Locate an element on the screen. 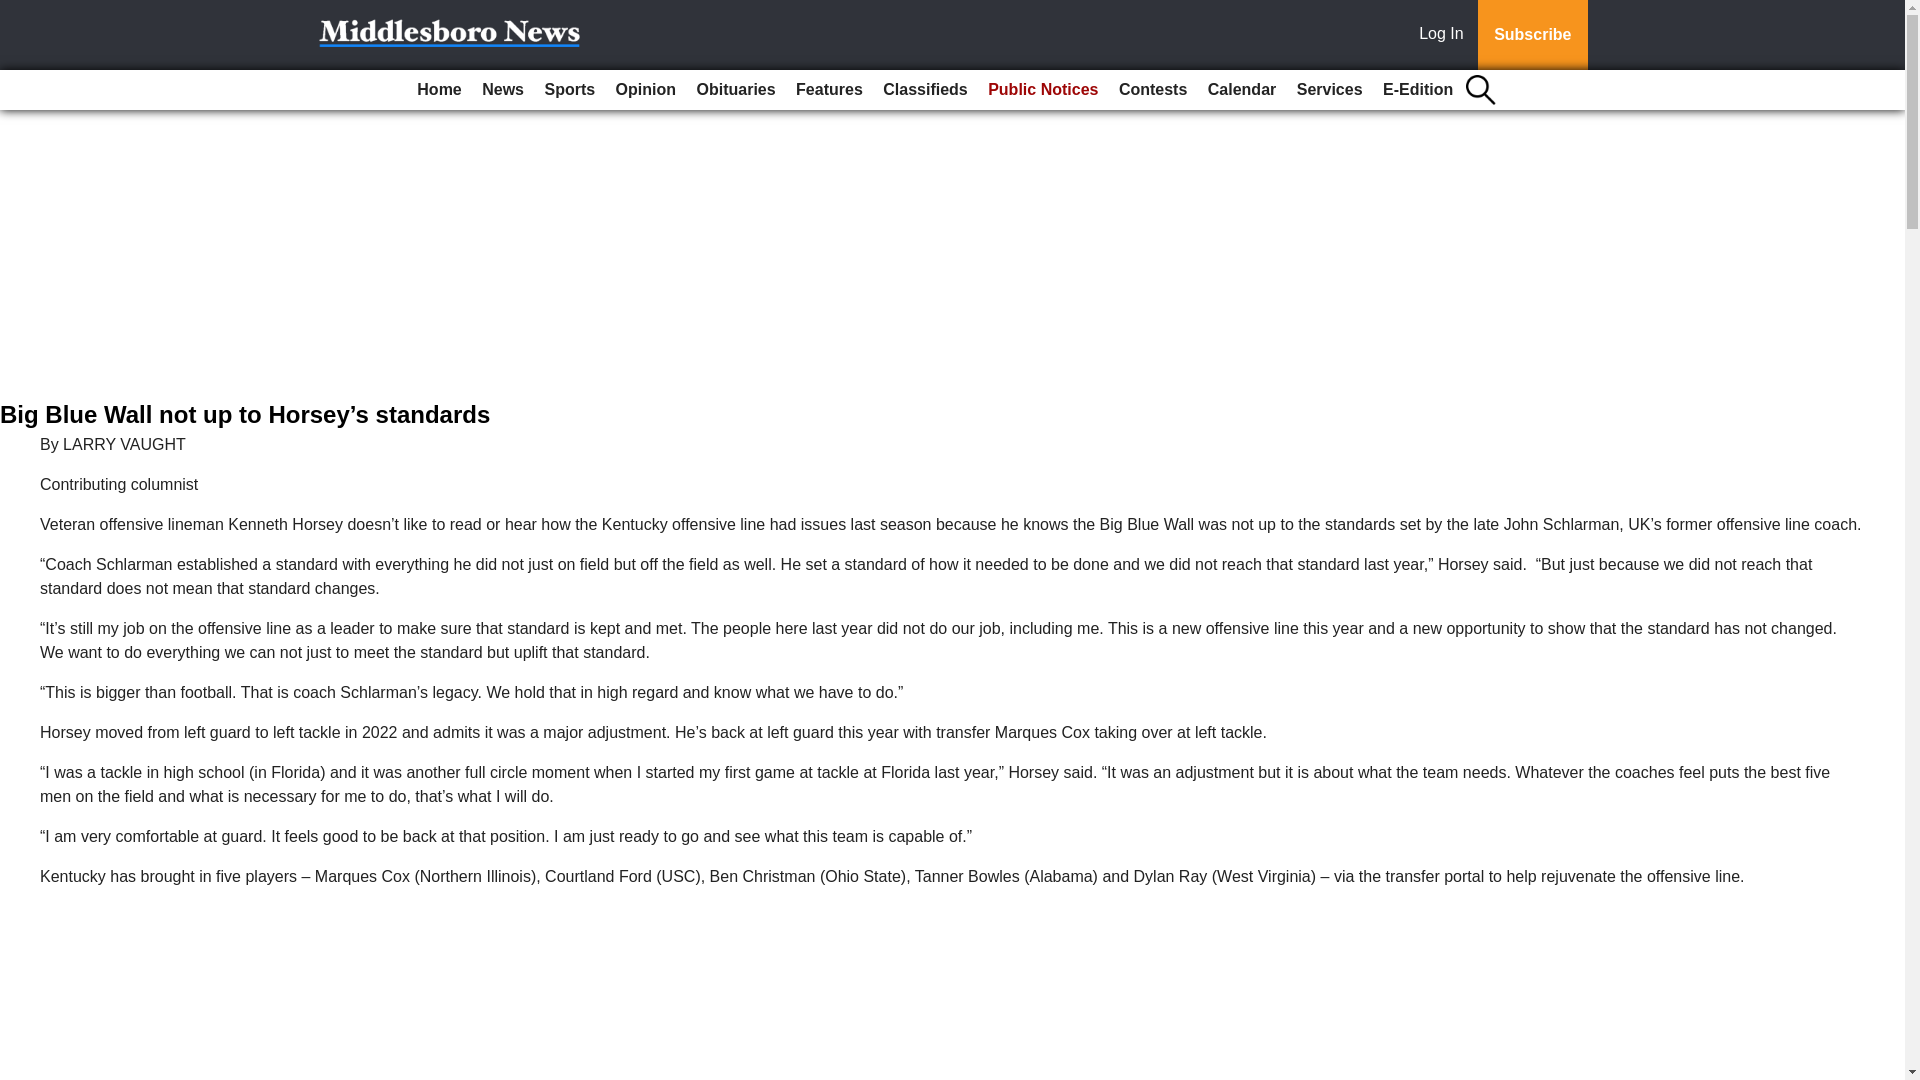 The image size is (1920, 1080). Calendar is located at coordinates (1242, 90).